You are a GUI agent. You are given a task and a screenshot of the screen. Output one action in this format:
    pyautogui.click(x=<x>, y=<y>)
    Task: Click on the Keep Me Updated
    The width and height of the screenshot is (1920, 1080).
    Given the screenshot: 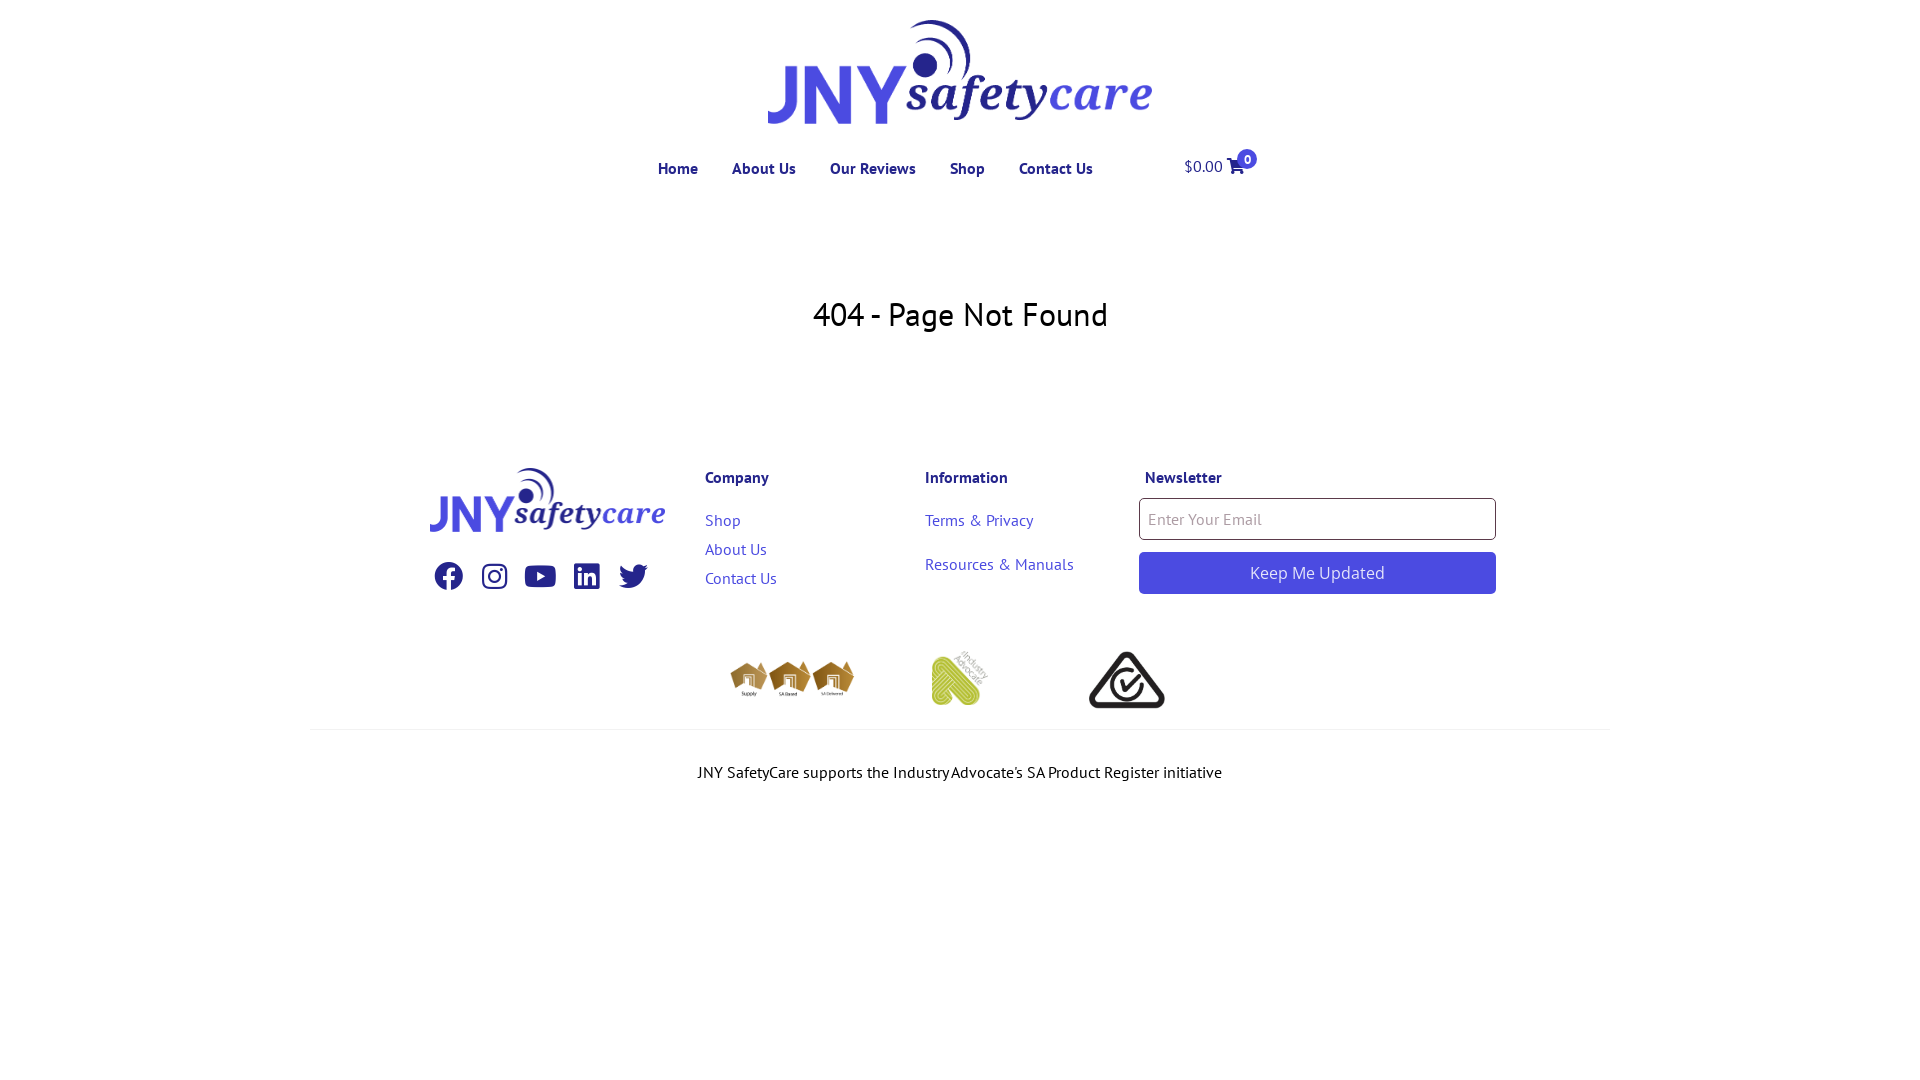 What is the action you would take?
    pyautogui.click(x=1318, y=573)
    